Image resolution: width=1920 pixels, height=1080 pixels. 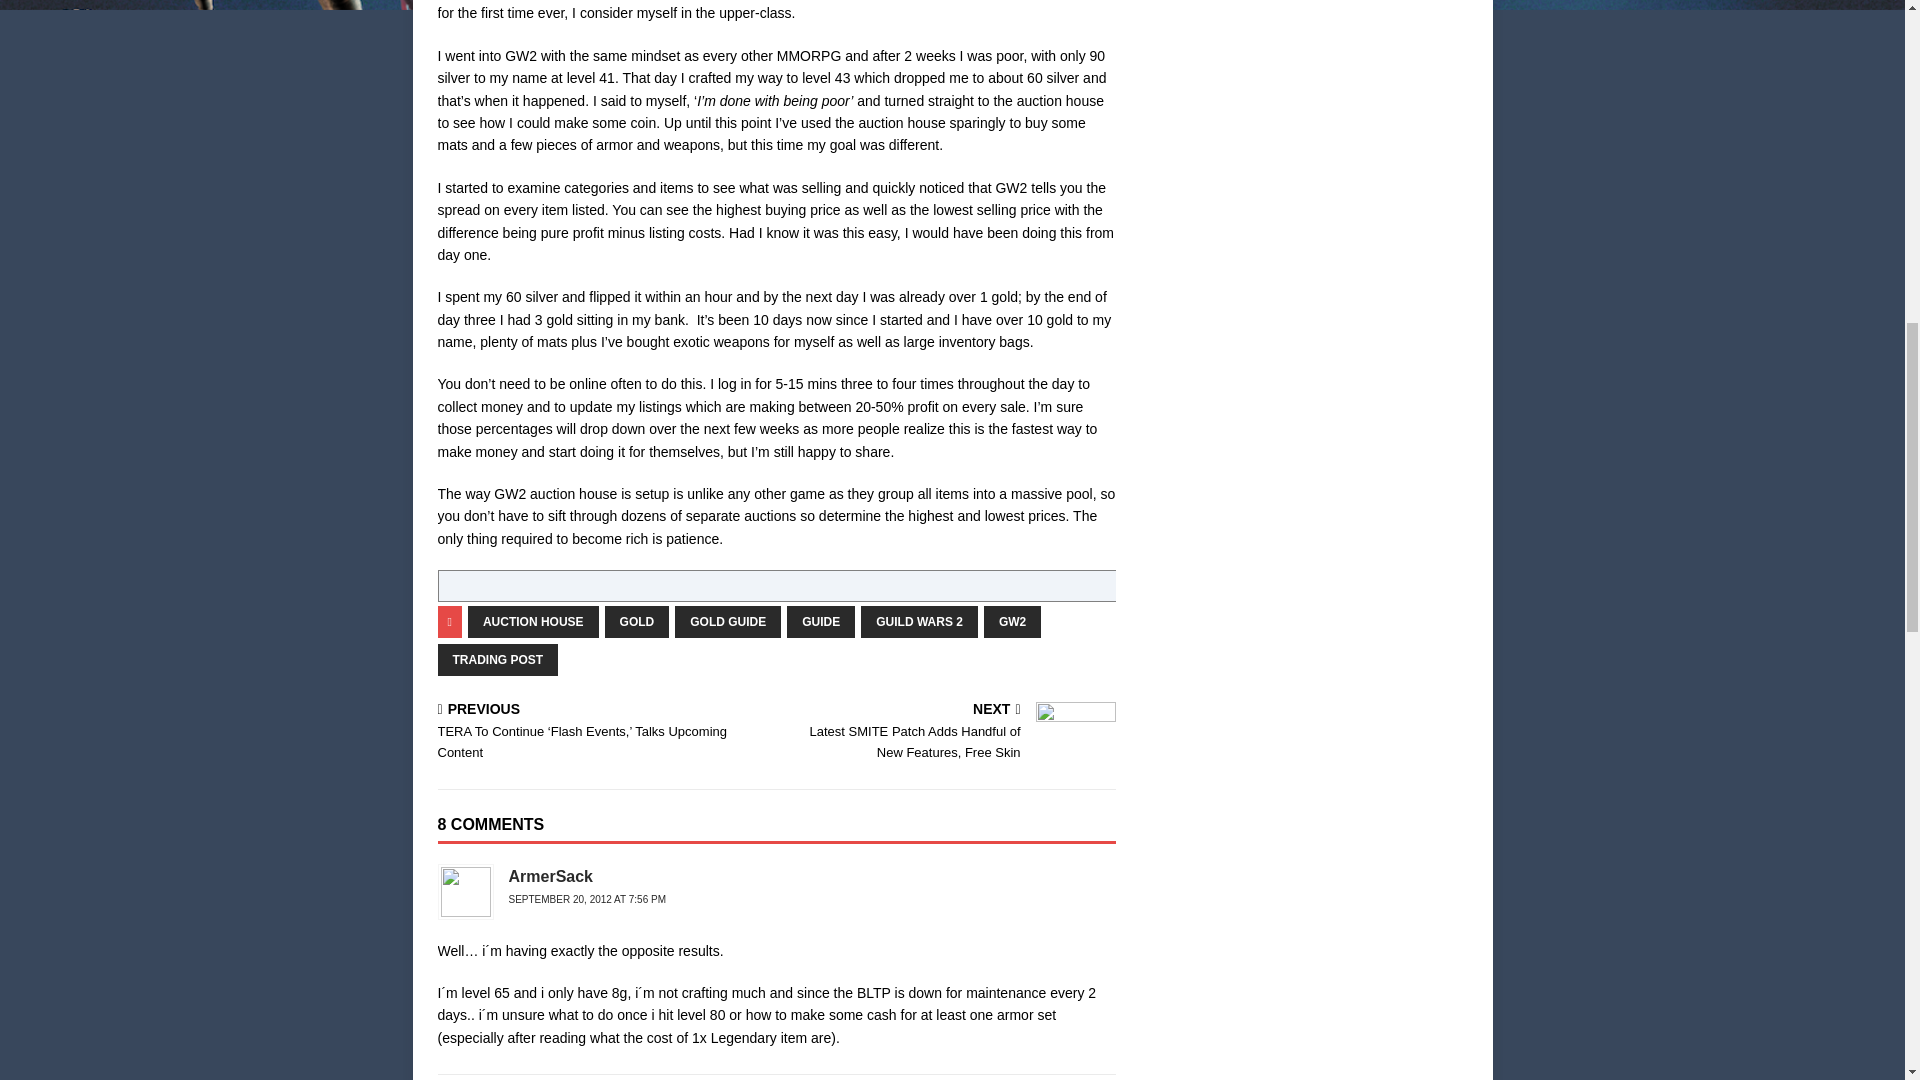 I want to click on GUIDE, so click(x=820, y=622).